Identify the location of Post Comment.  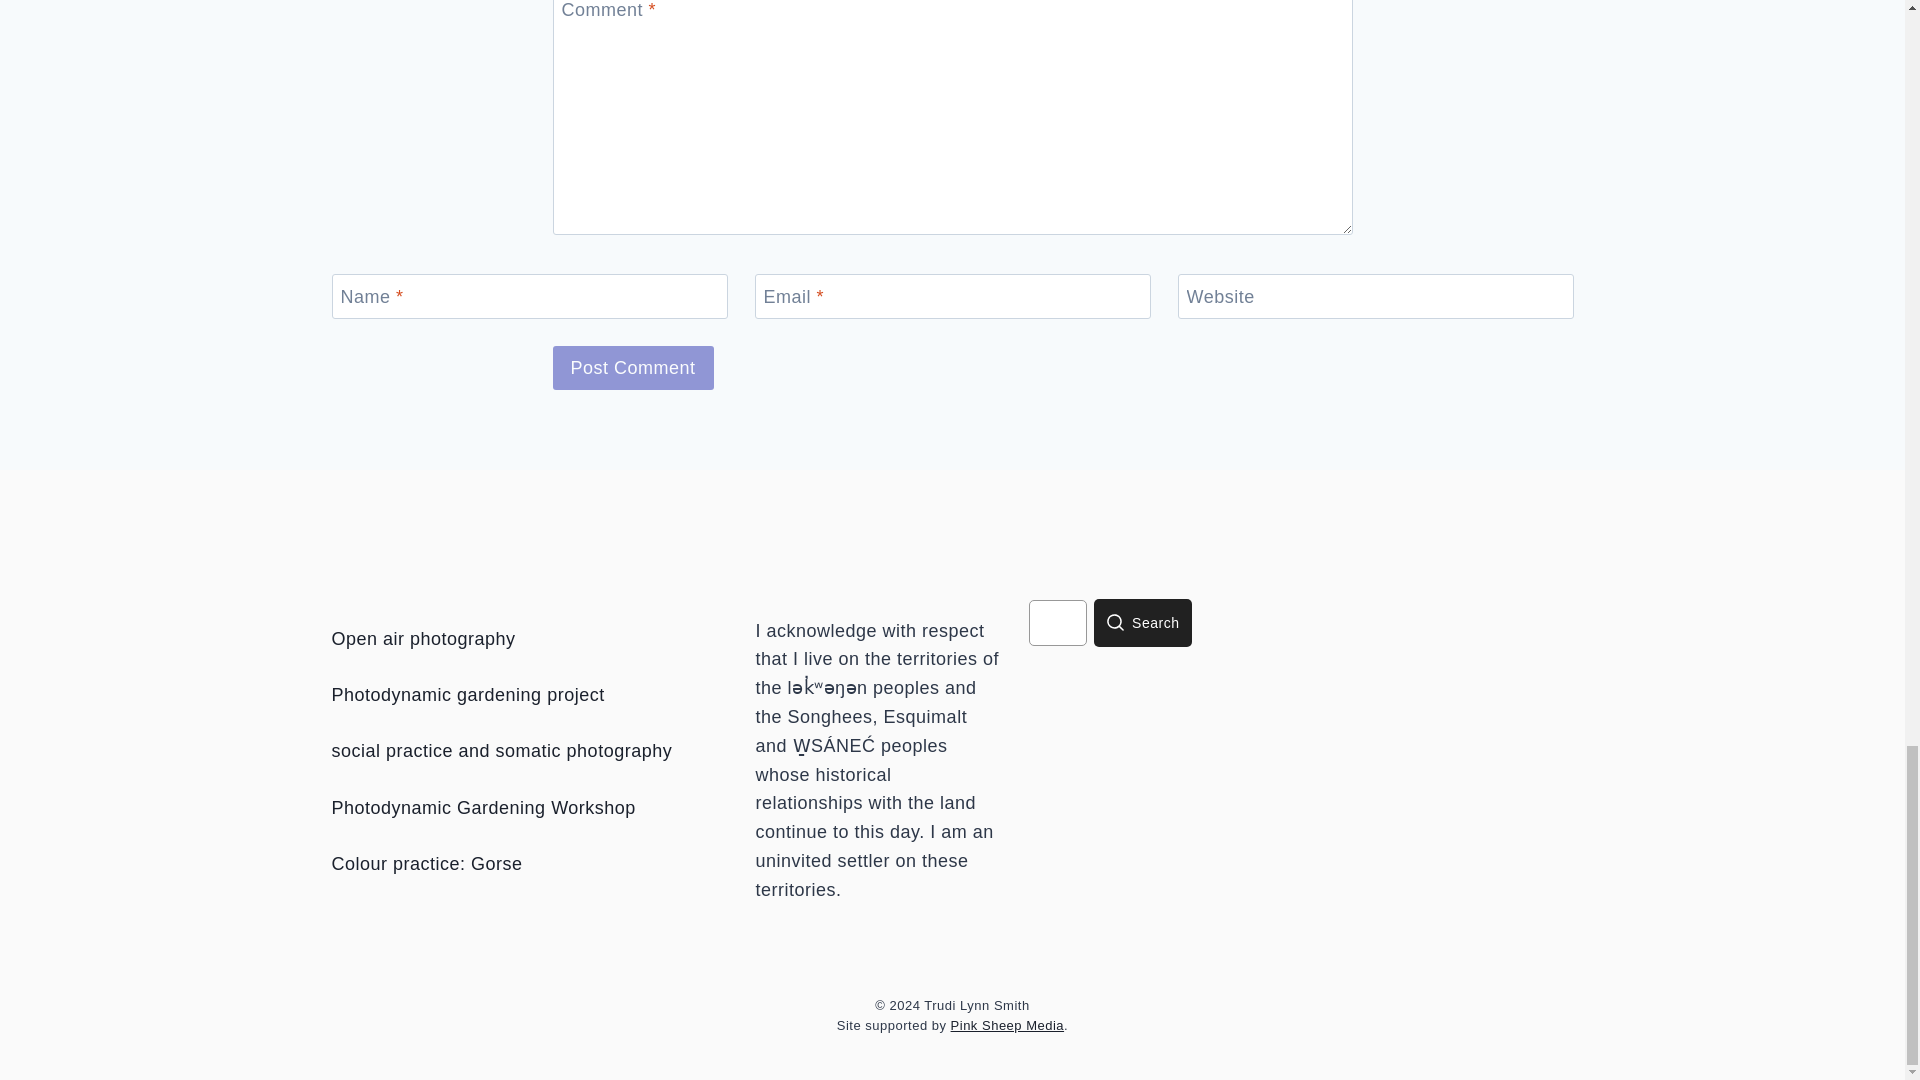
(632, 366).